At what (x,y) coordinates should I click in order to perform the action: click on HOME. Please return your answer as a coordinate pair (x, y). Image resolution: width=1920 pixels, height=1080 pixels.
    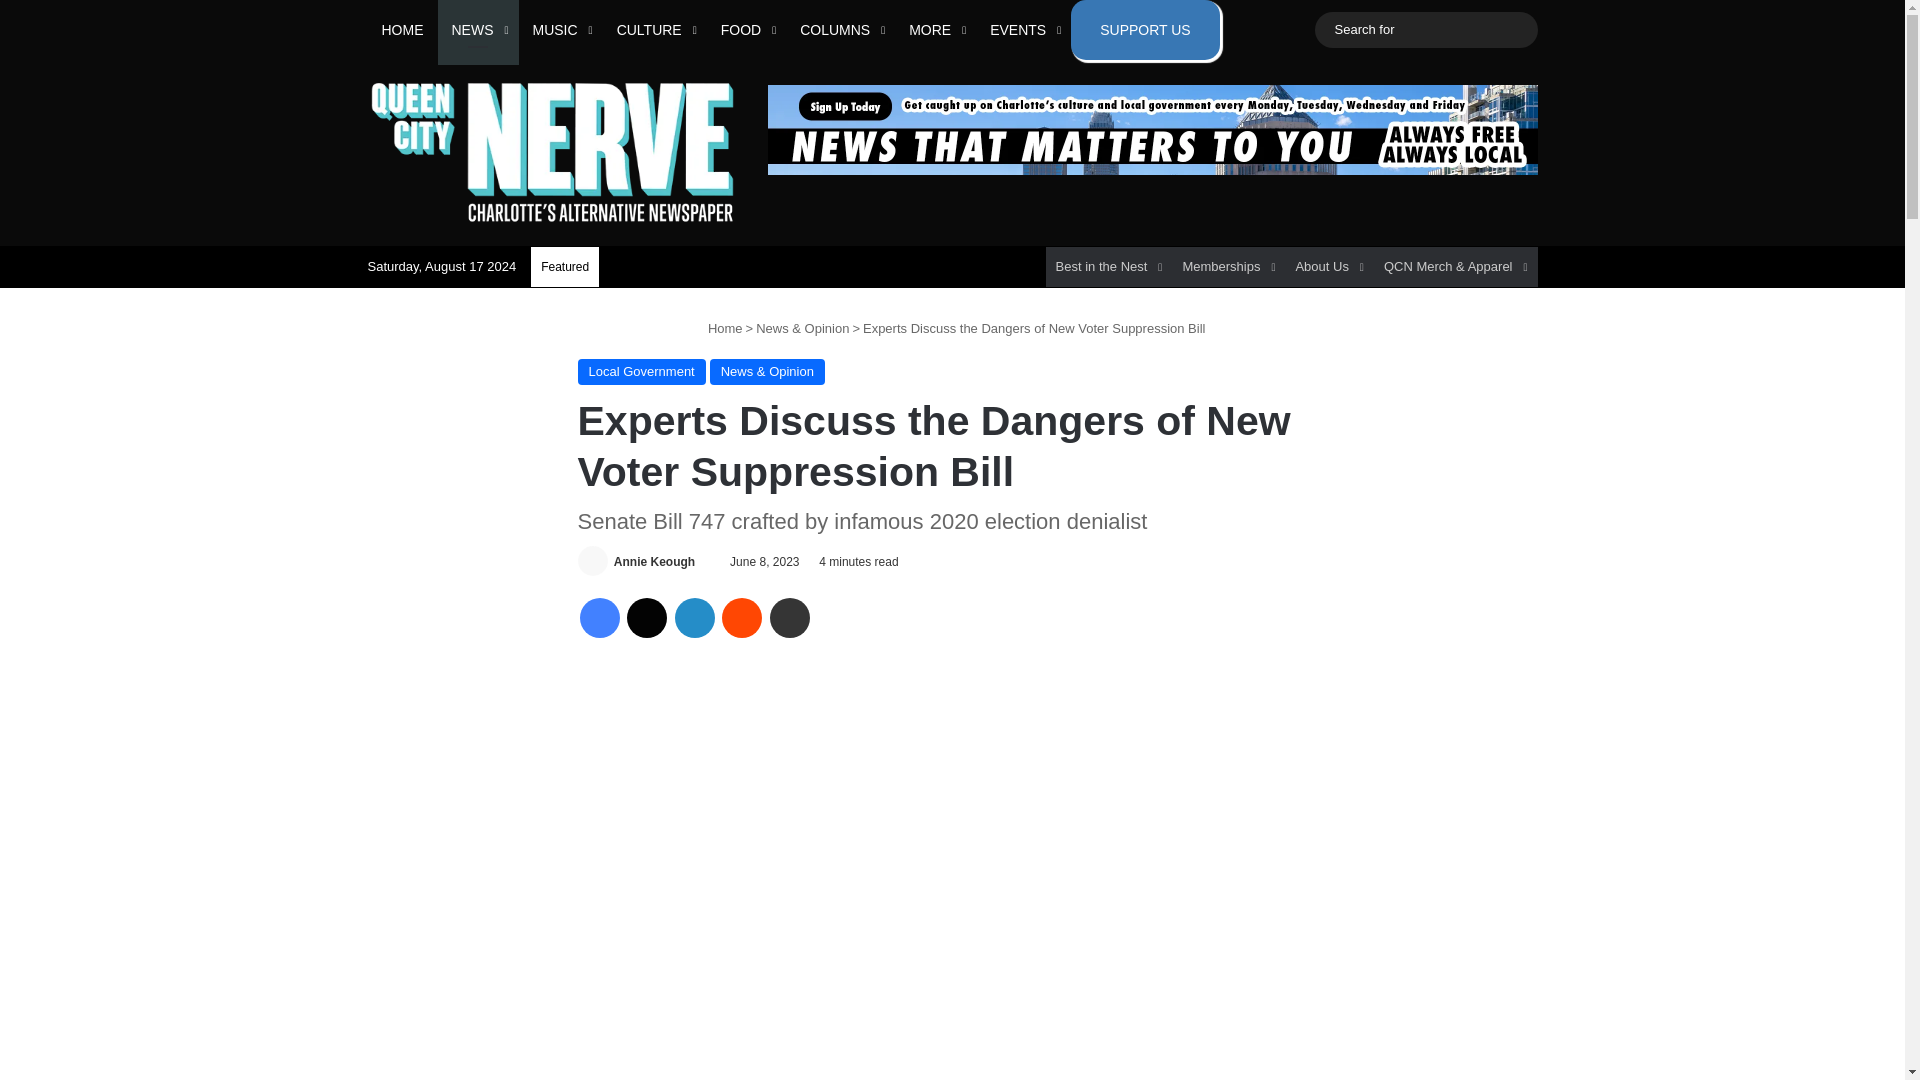
    Looking at the image, I should click on (402, 30).